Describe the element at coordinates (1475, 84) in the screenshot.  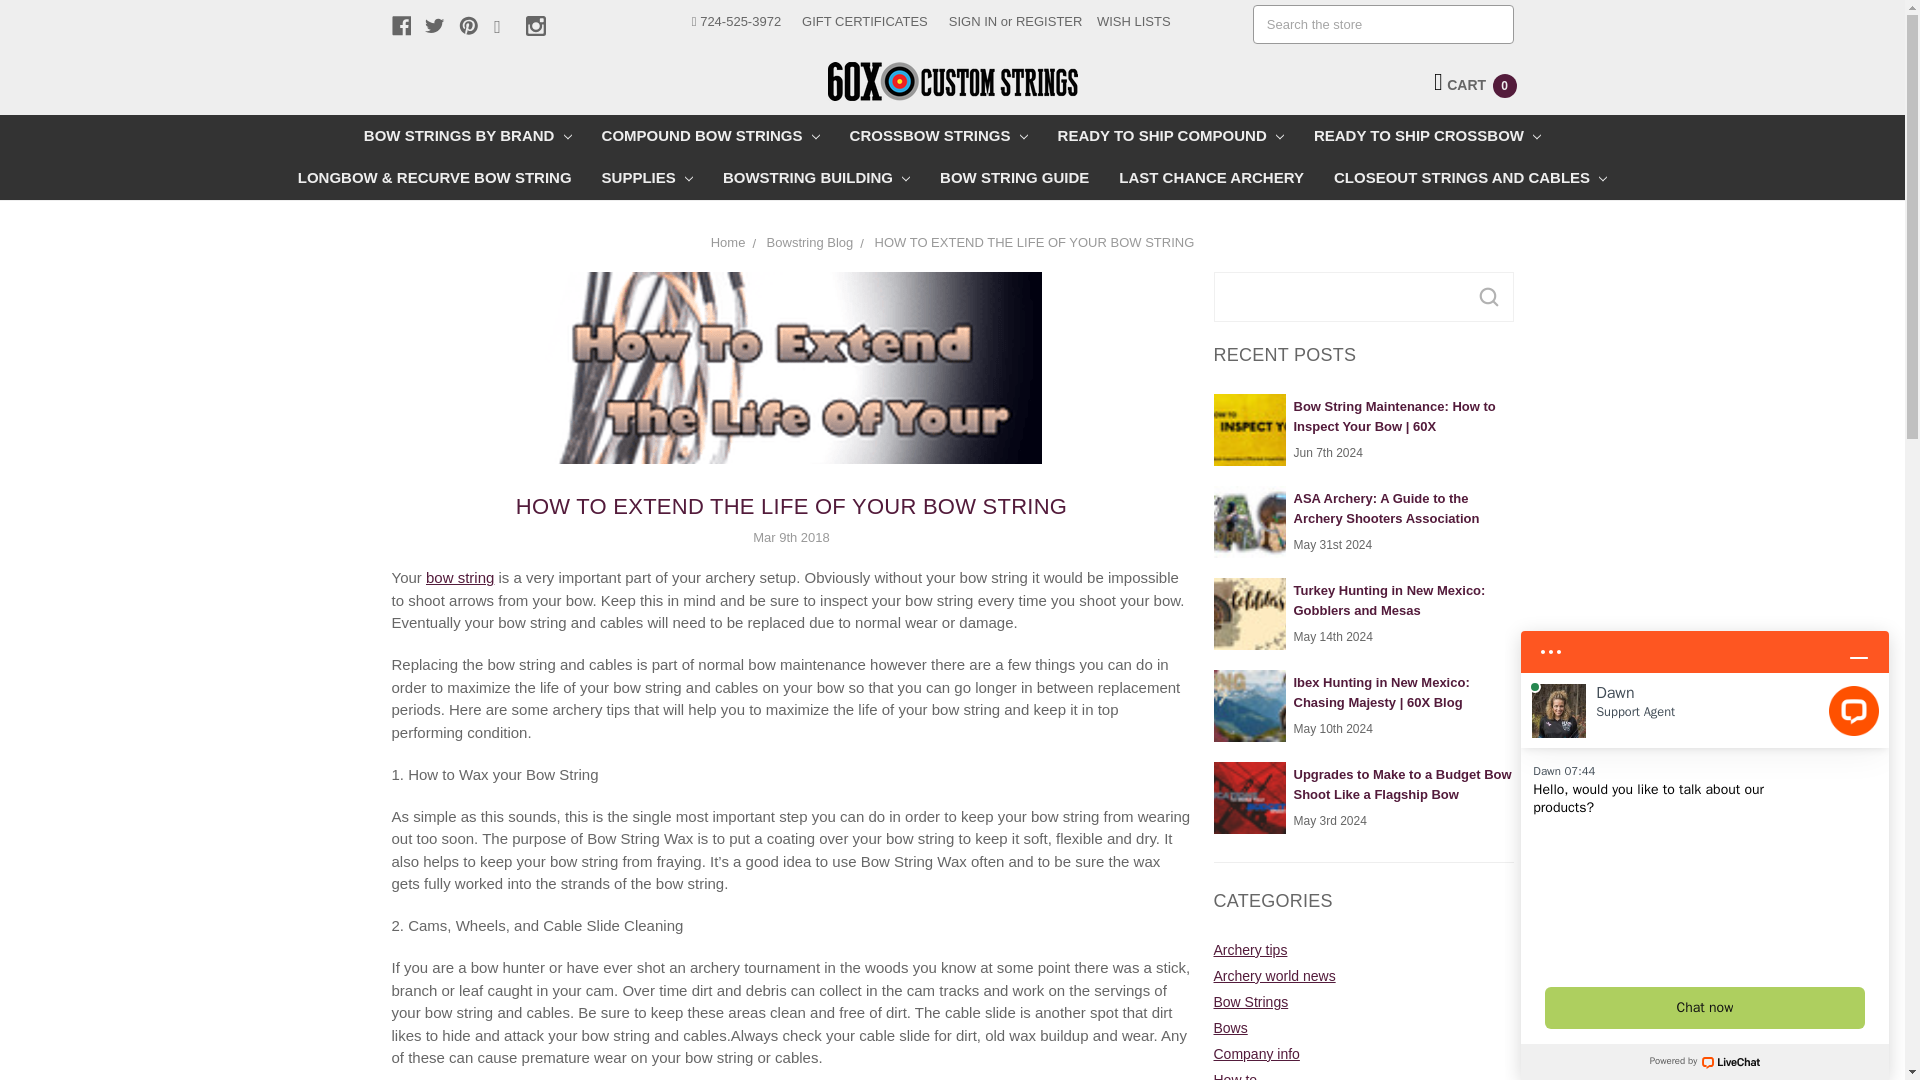
I see `CART 0` at that location.